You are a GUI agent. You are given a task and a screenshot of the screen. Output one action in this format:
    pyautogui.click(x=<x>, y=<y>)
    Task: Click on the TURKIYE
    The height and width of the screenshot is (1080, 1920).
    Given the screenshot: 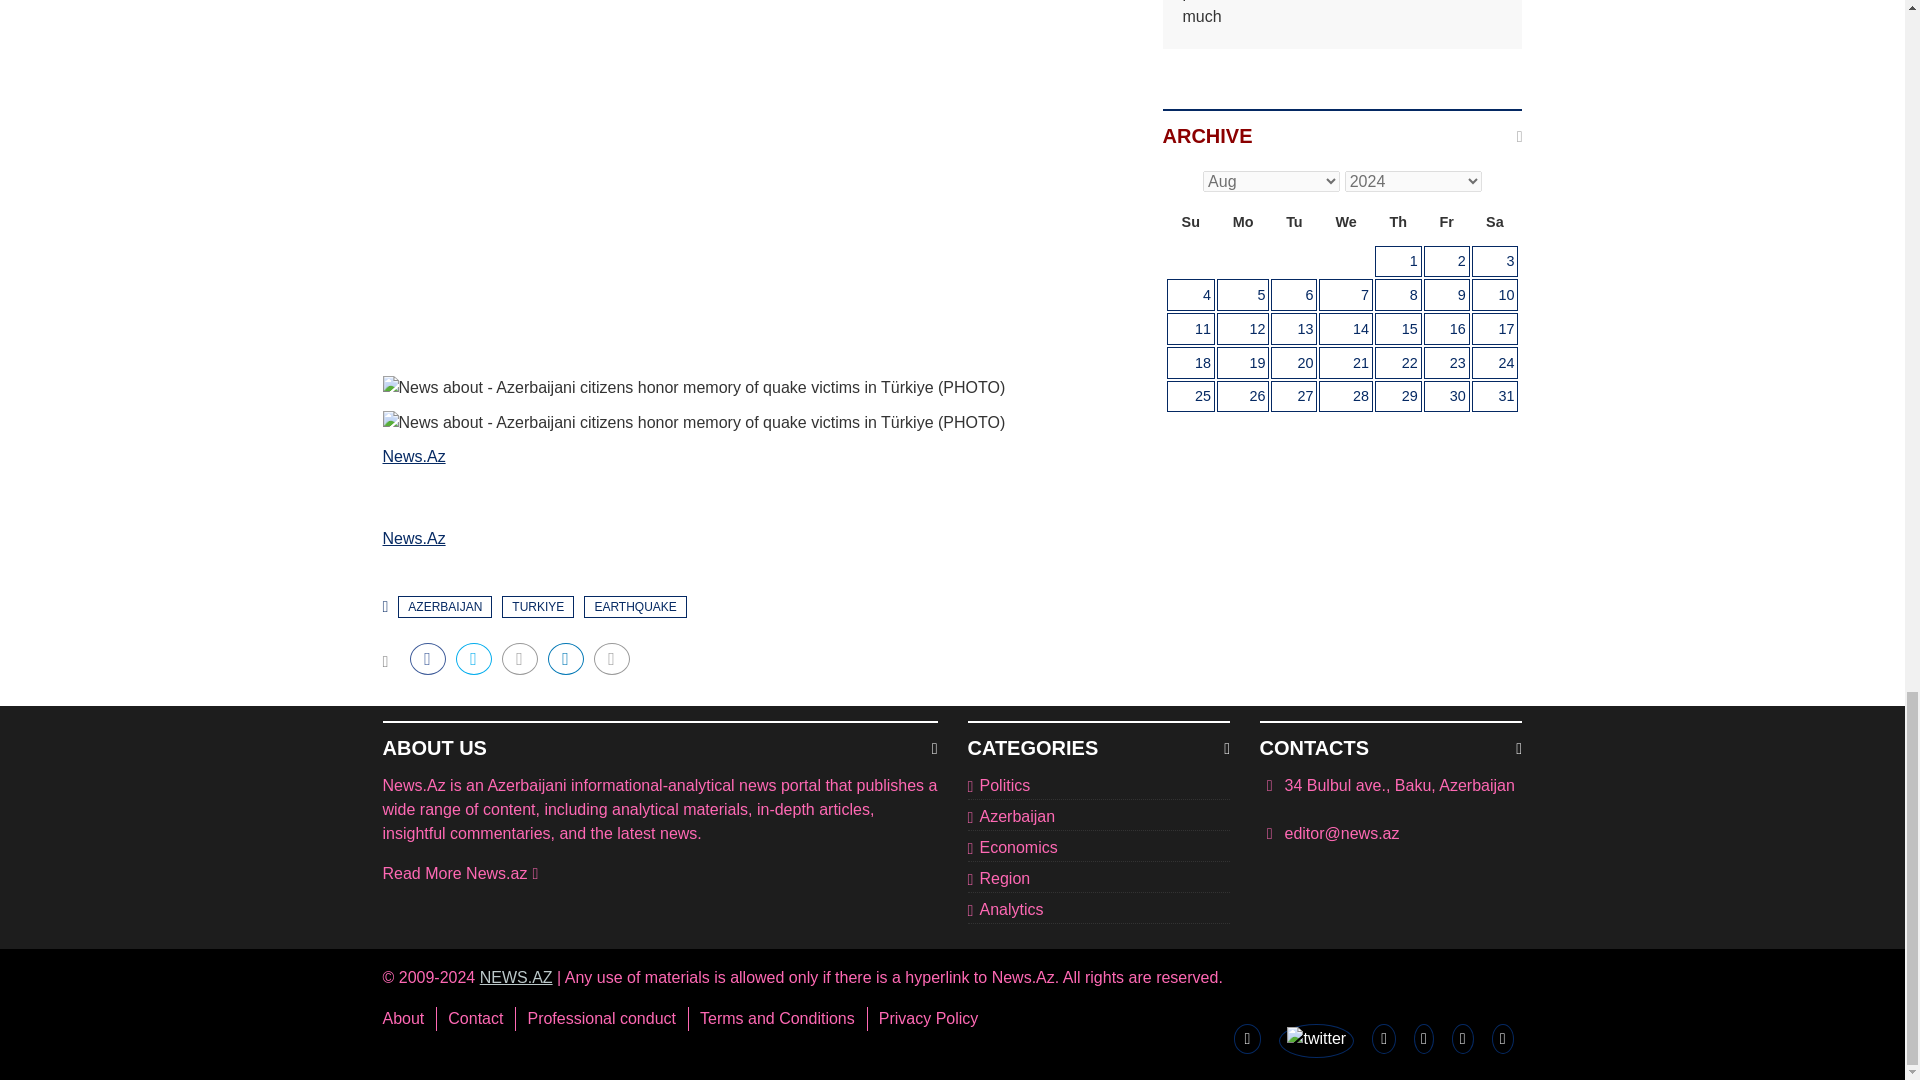 What is the action you would take?
    pyautogui.click(x=538, y=606)
    